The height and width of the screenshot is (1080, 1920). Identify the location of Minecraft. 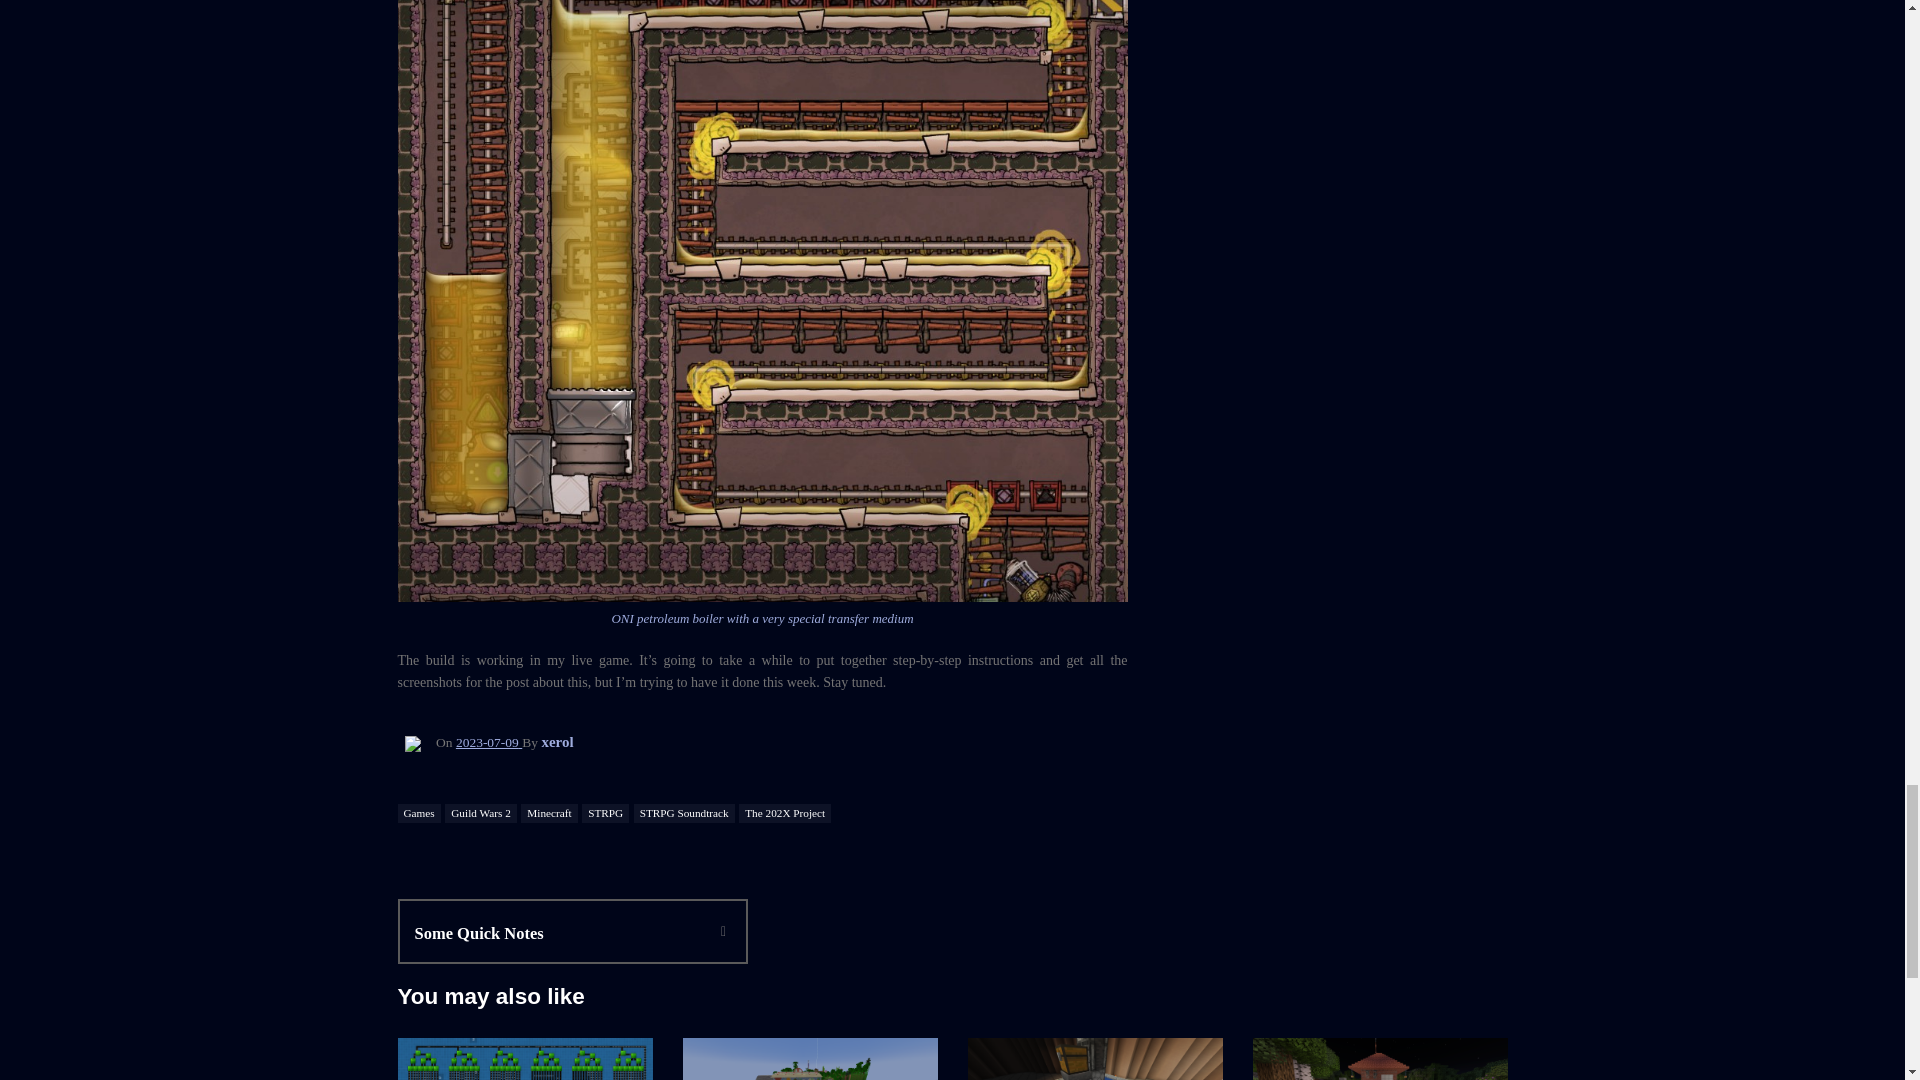
(489, 742).